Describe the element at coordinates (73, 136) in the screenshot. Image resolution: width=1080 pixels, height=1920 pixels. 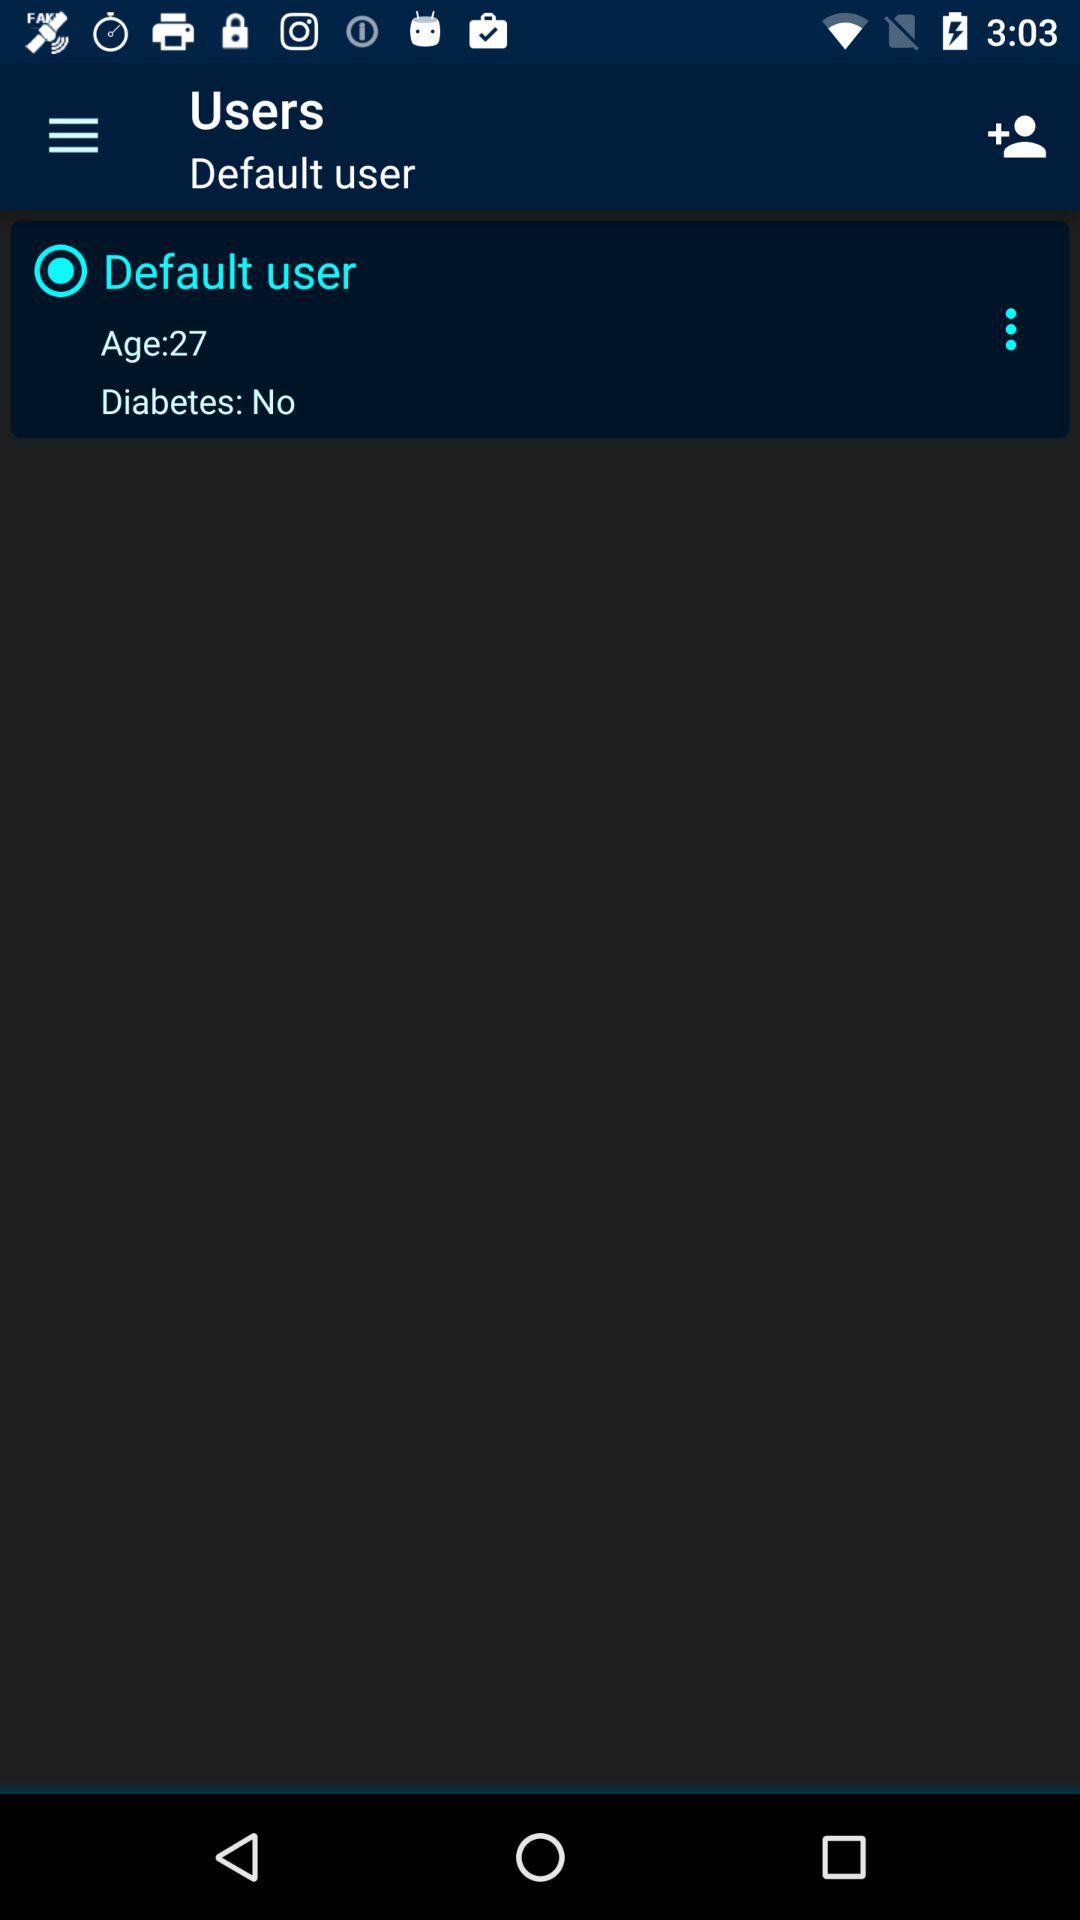
I see `choose item to the left of users icon` at that location.